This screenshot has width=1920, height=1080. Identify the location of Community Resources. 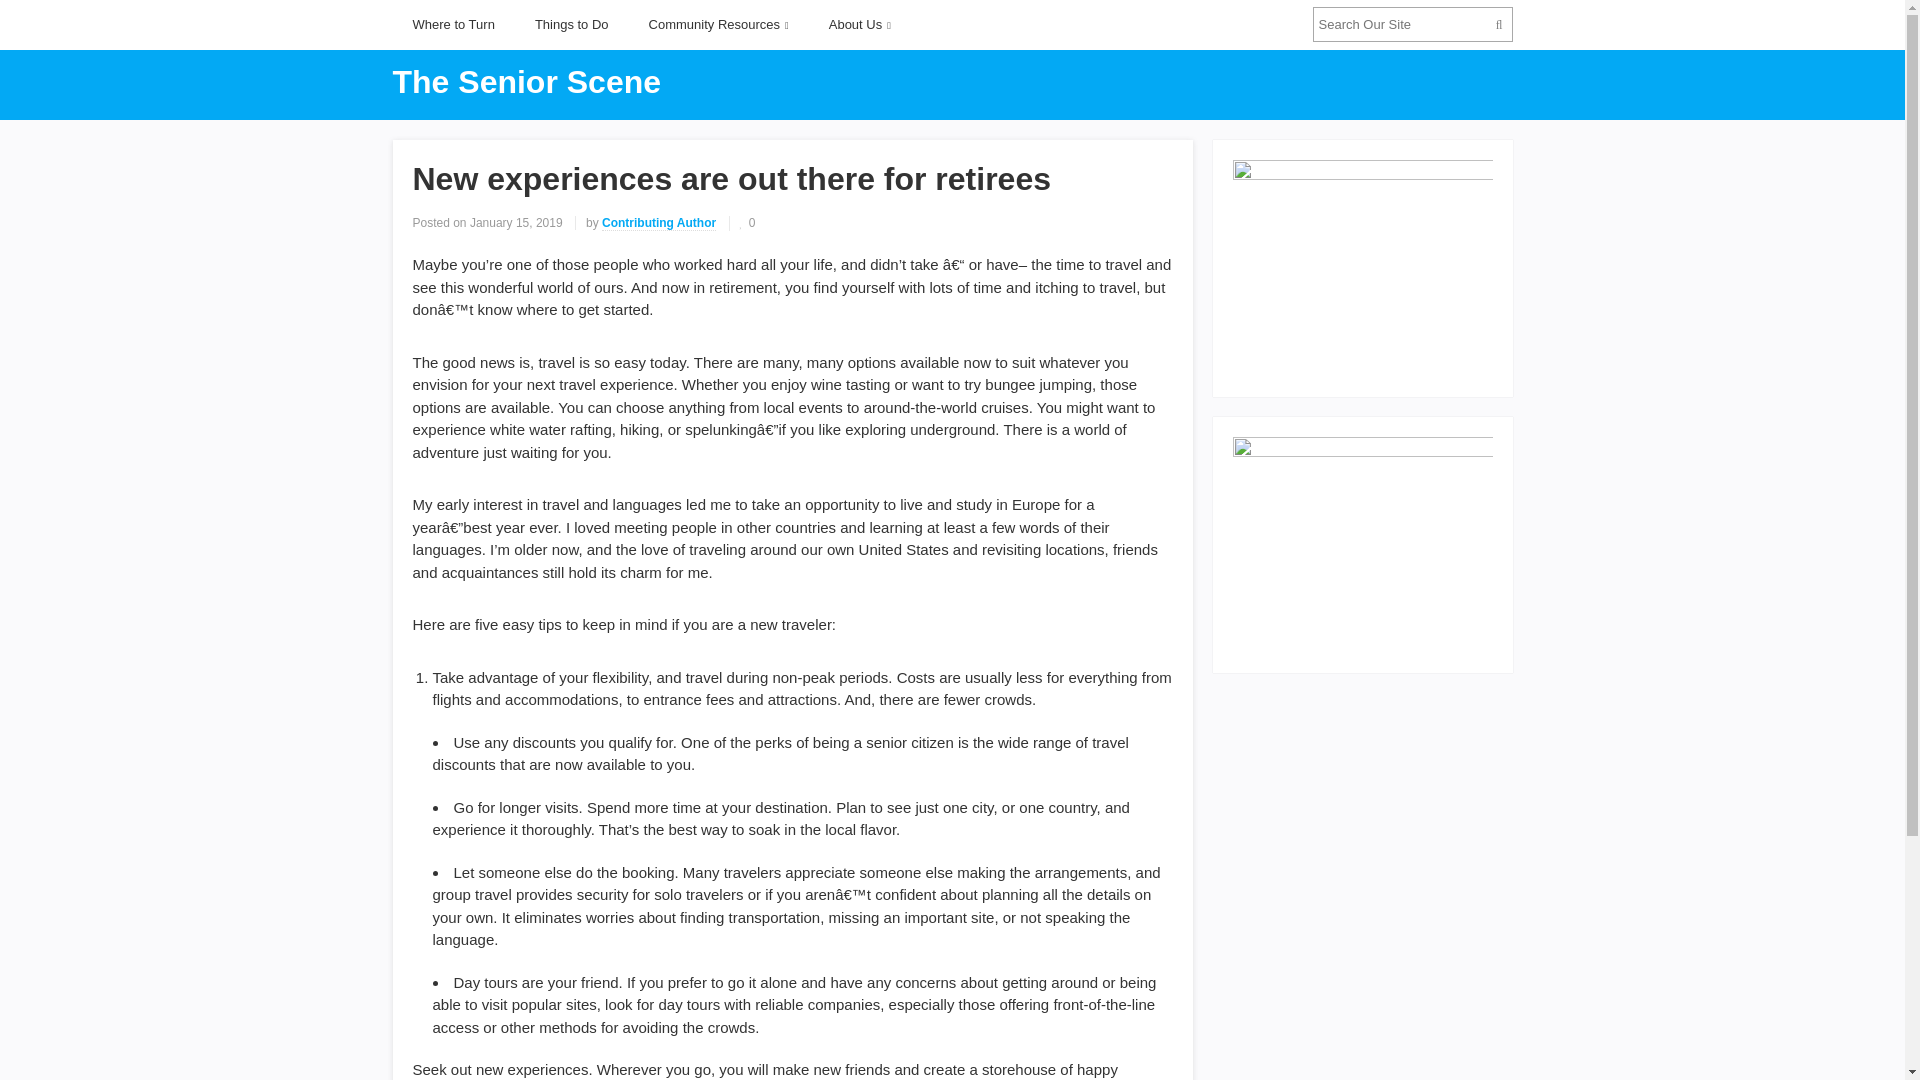
(718, 24).